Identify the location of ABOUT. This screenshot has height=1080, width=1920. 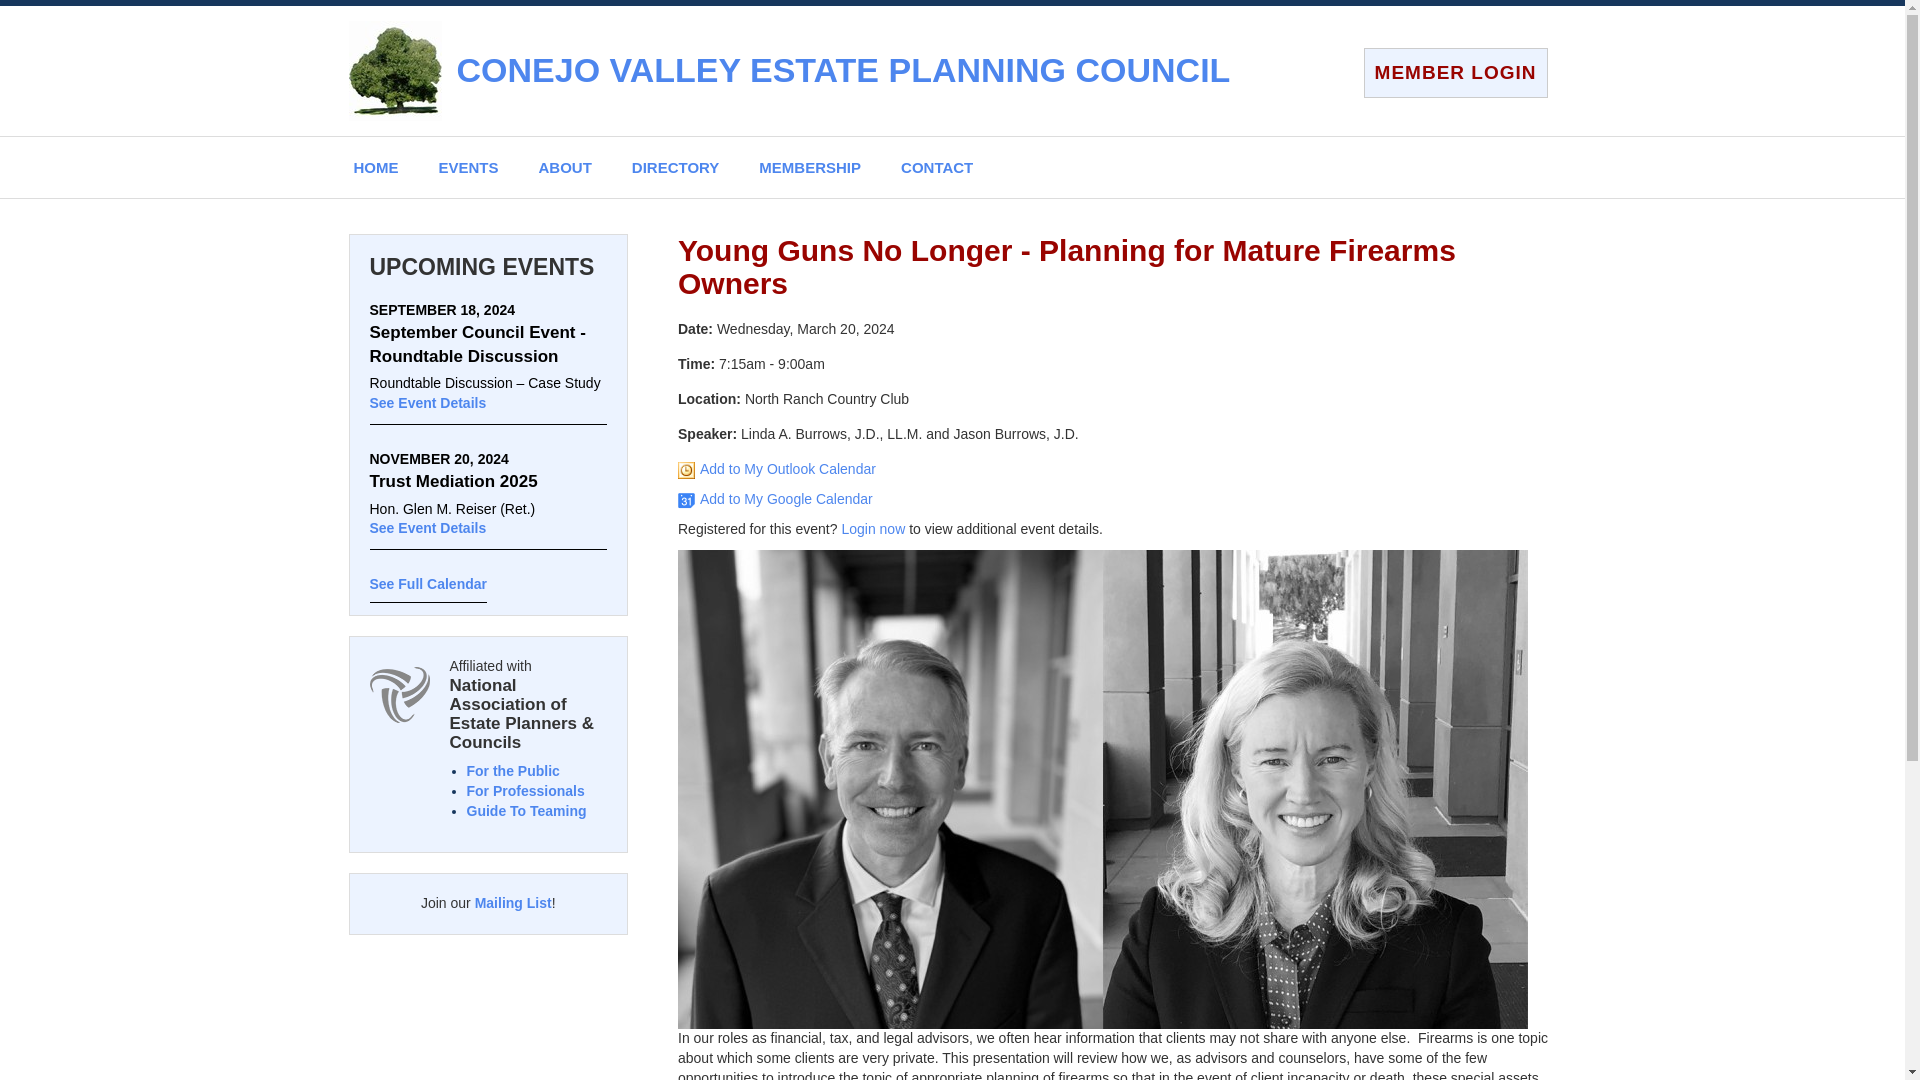
(565, 167).